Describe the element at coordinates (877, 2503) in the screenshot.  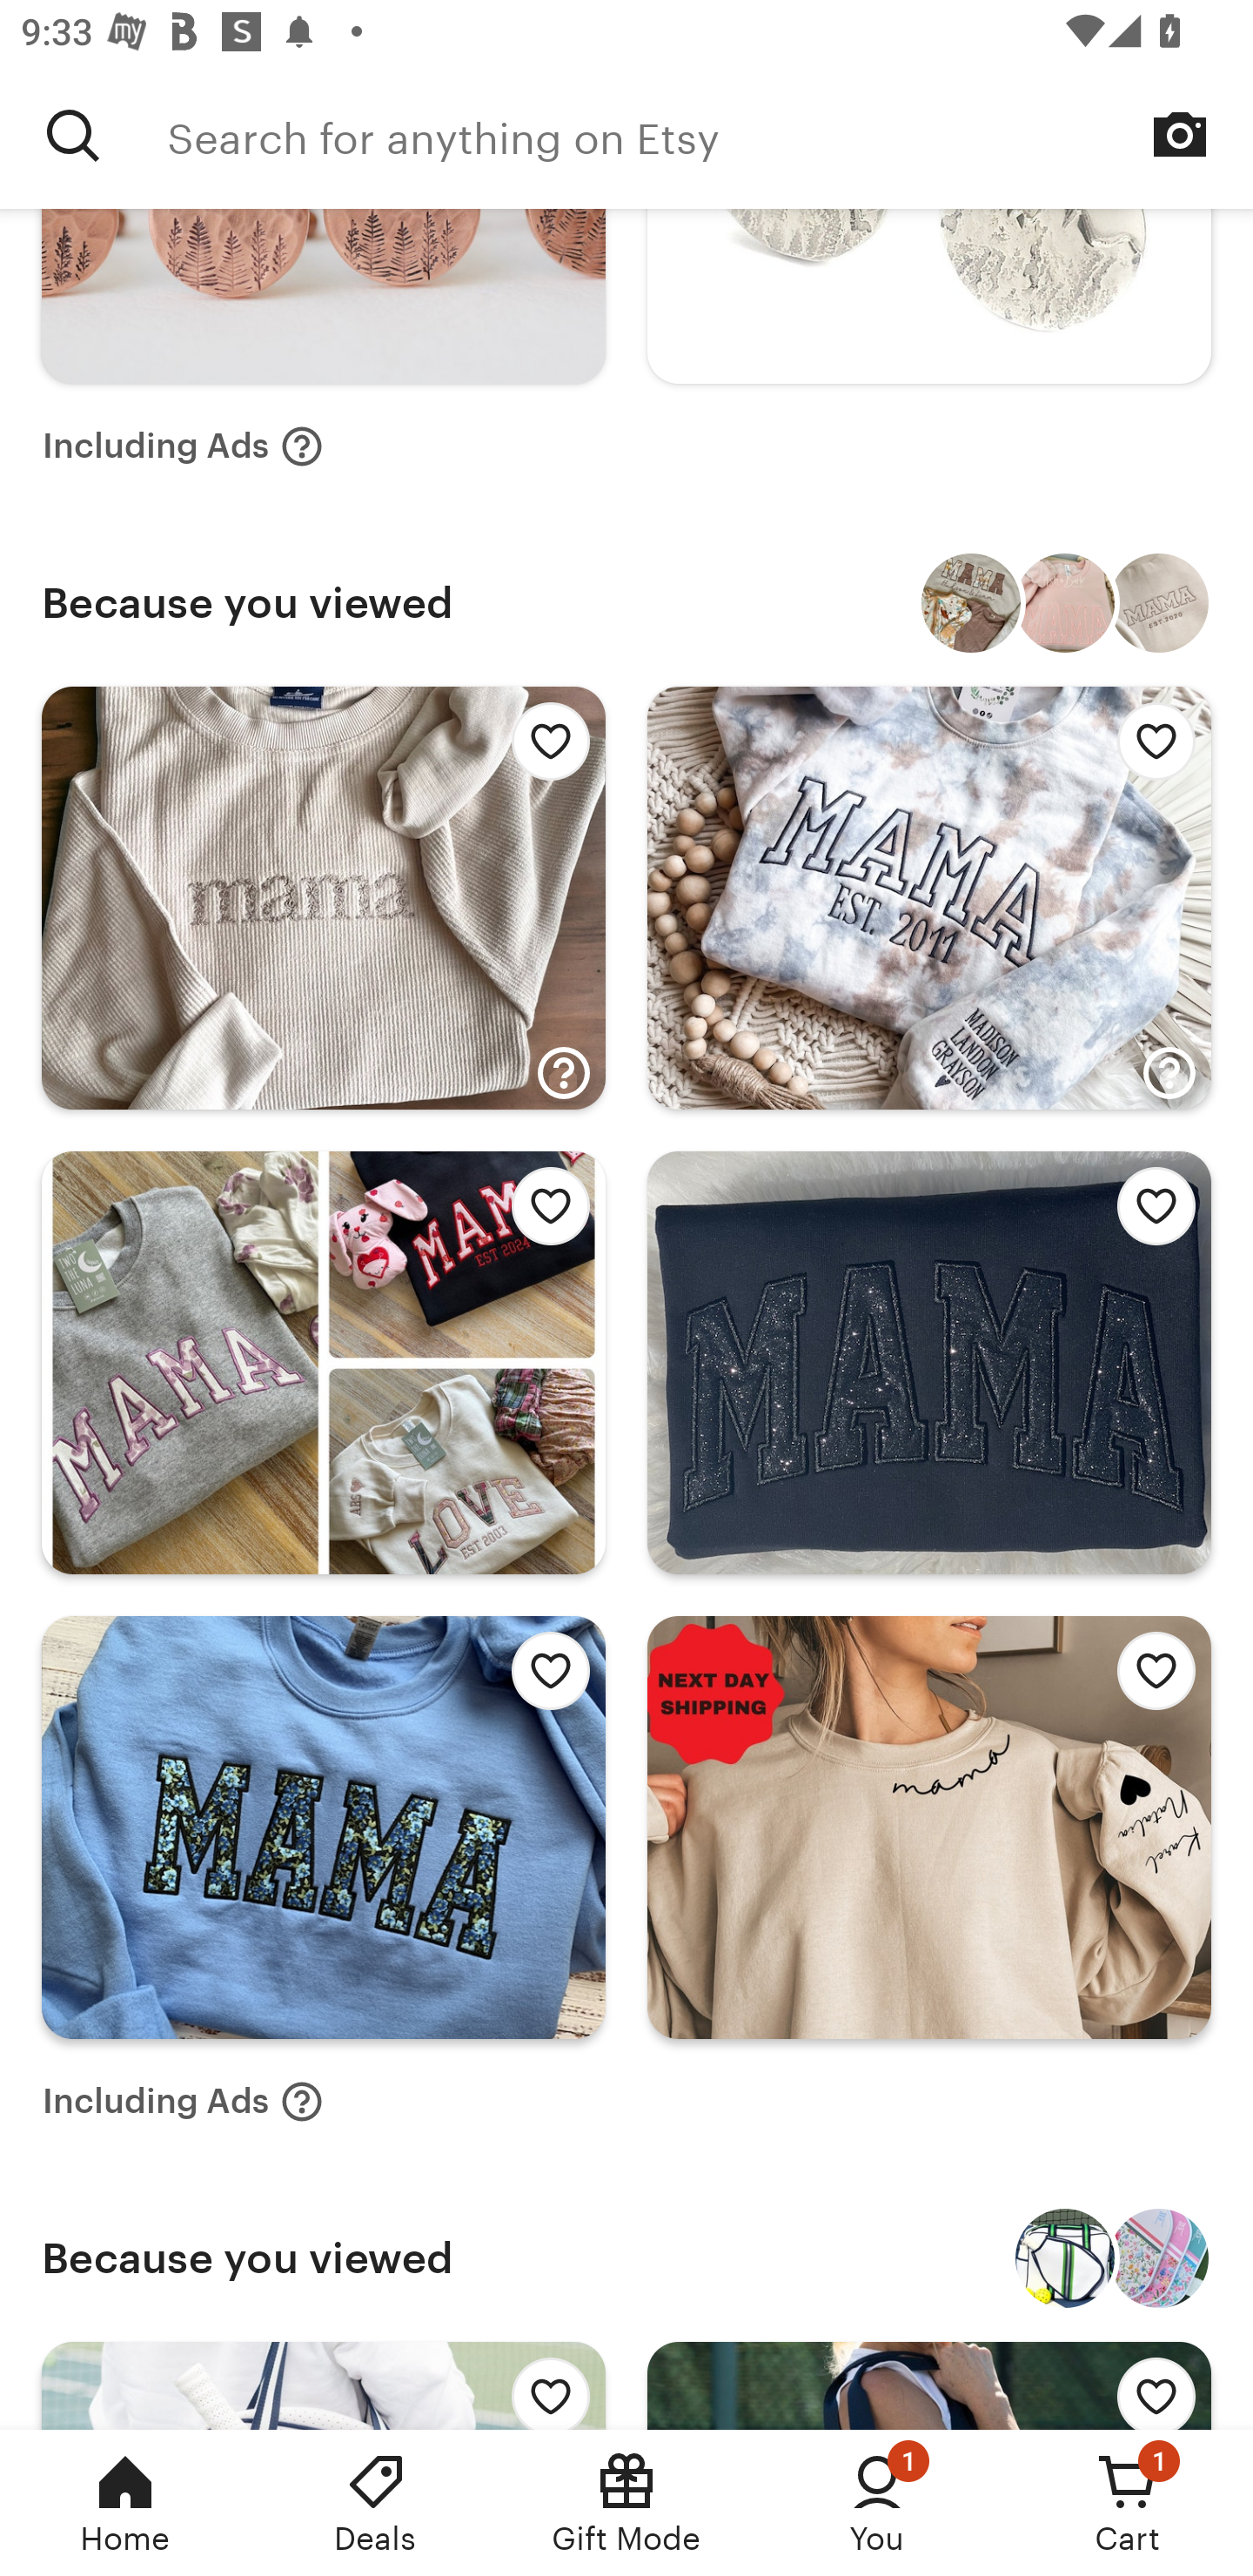
I see `You, 1 new notification You` at that location.